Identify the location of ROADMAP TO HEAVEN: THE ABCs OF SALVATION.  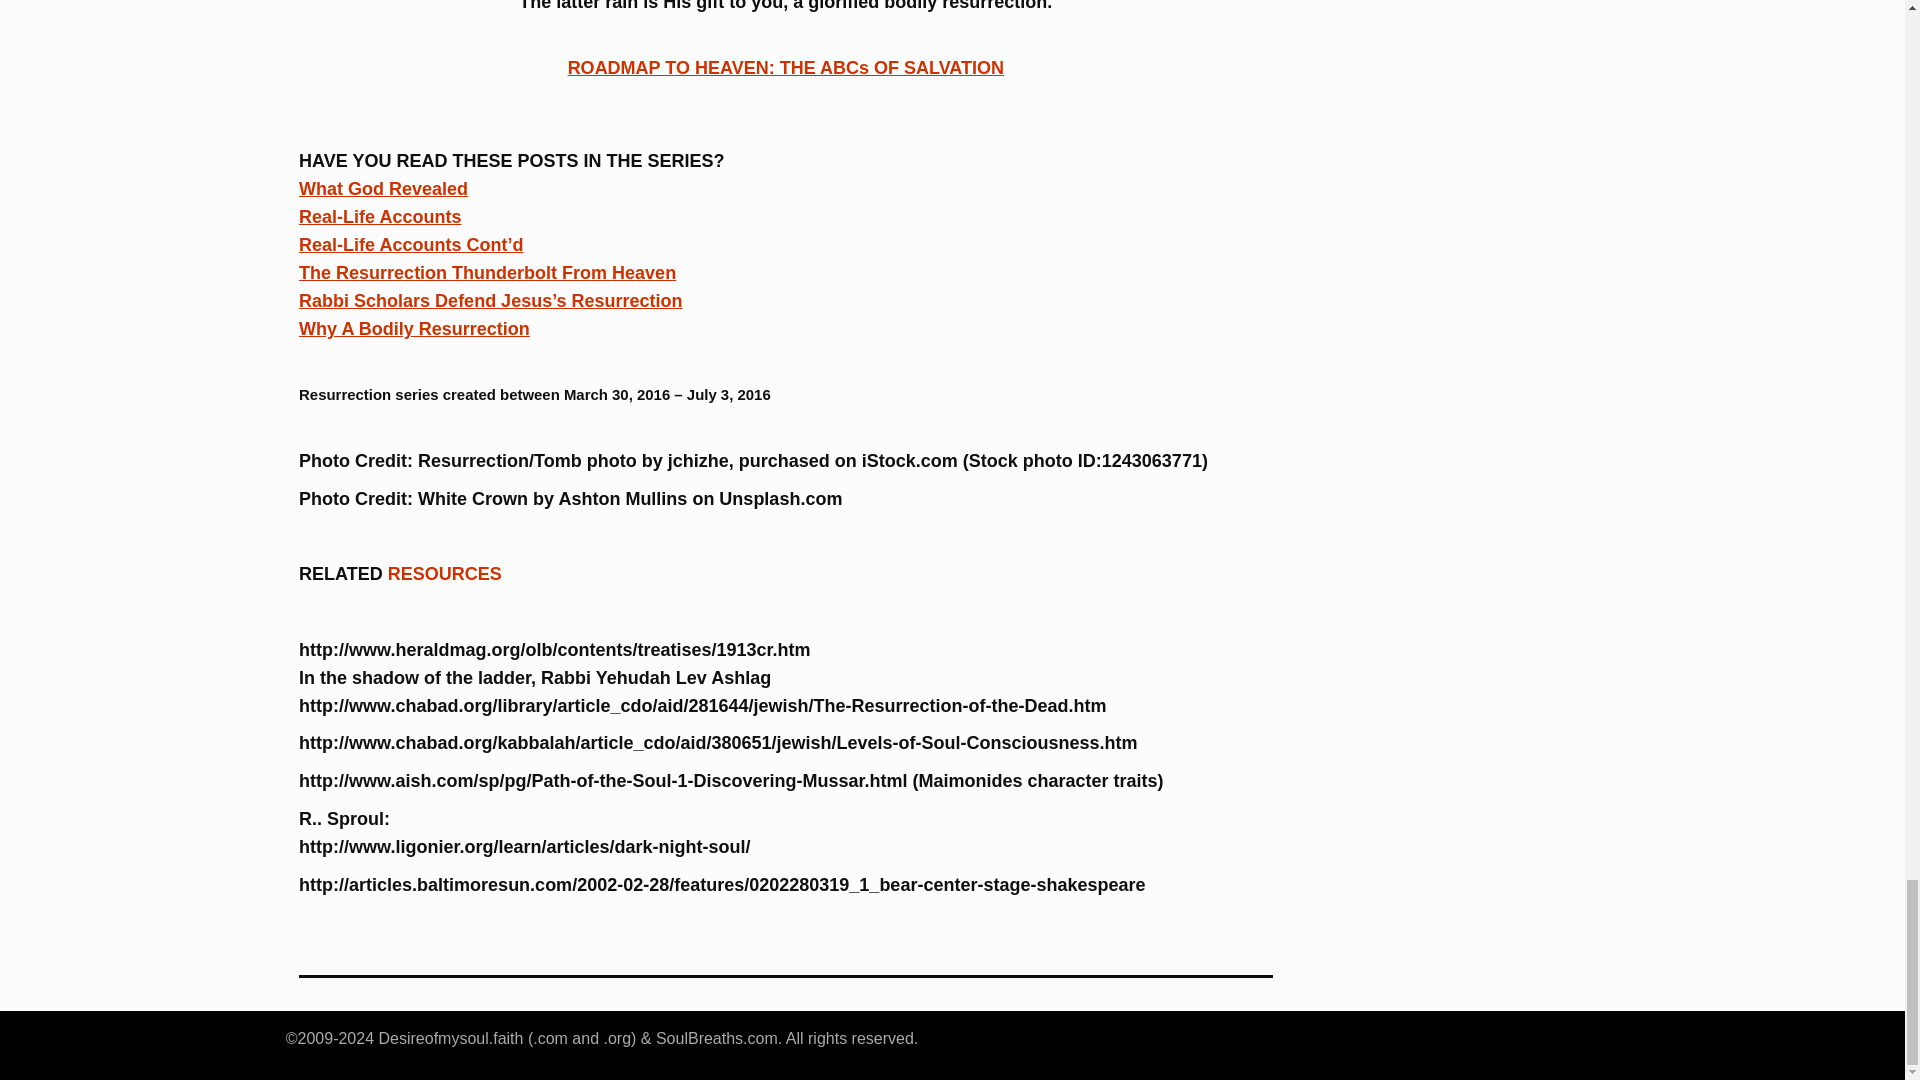
(786, 68).